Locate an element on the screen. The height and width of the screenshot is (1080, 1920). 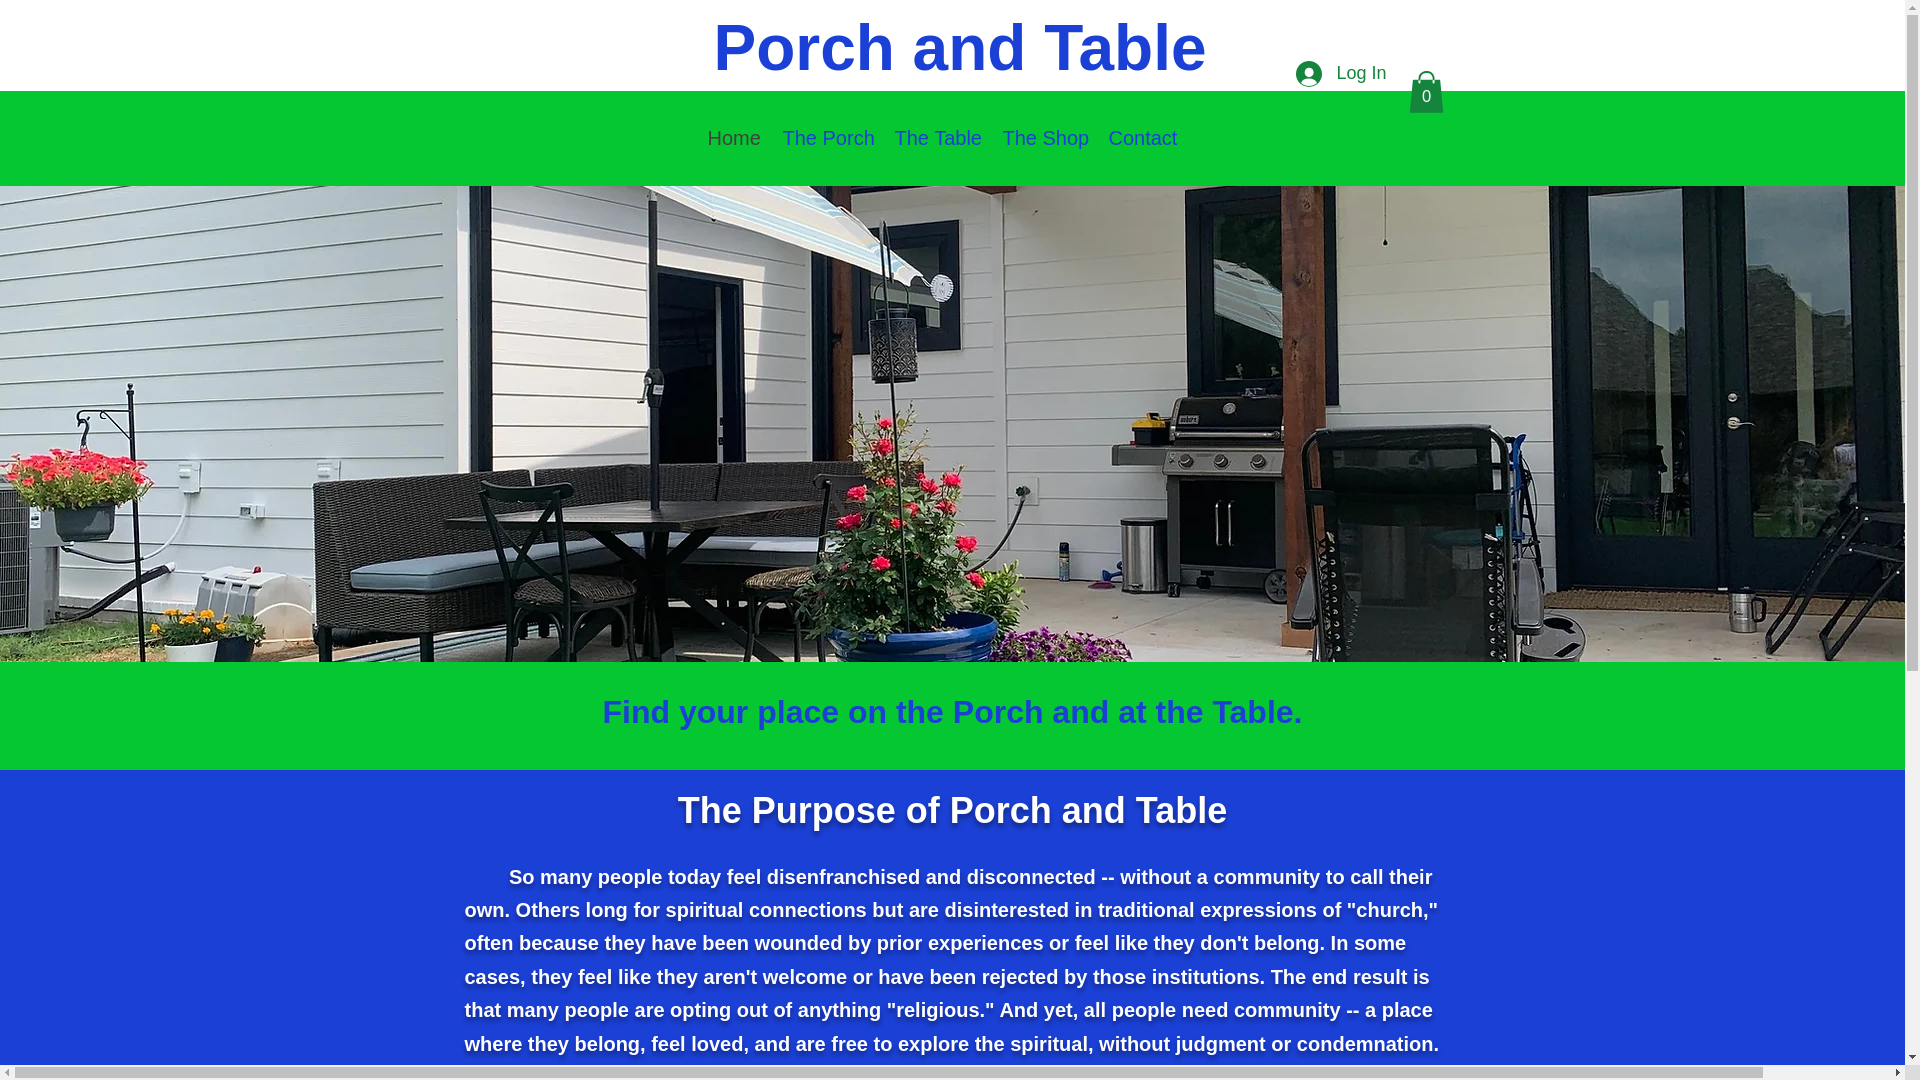
Log In is located at coordinates (1340, 74).